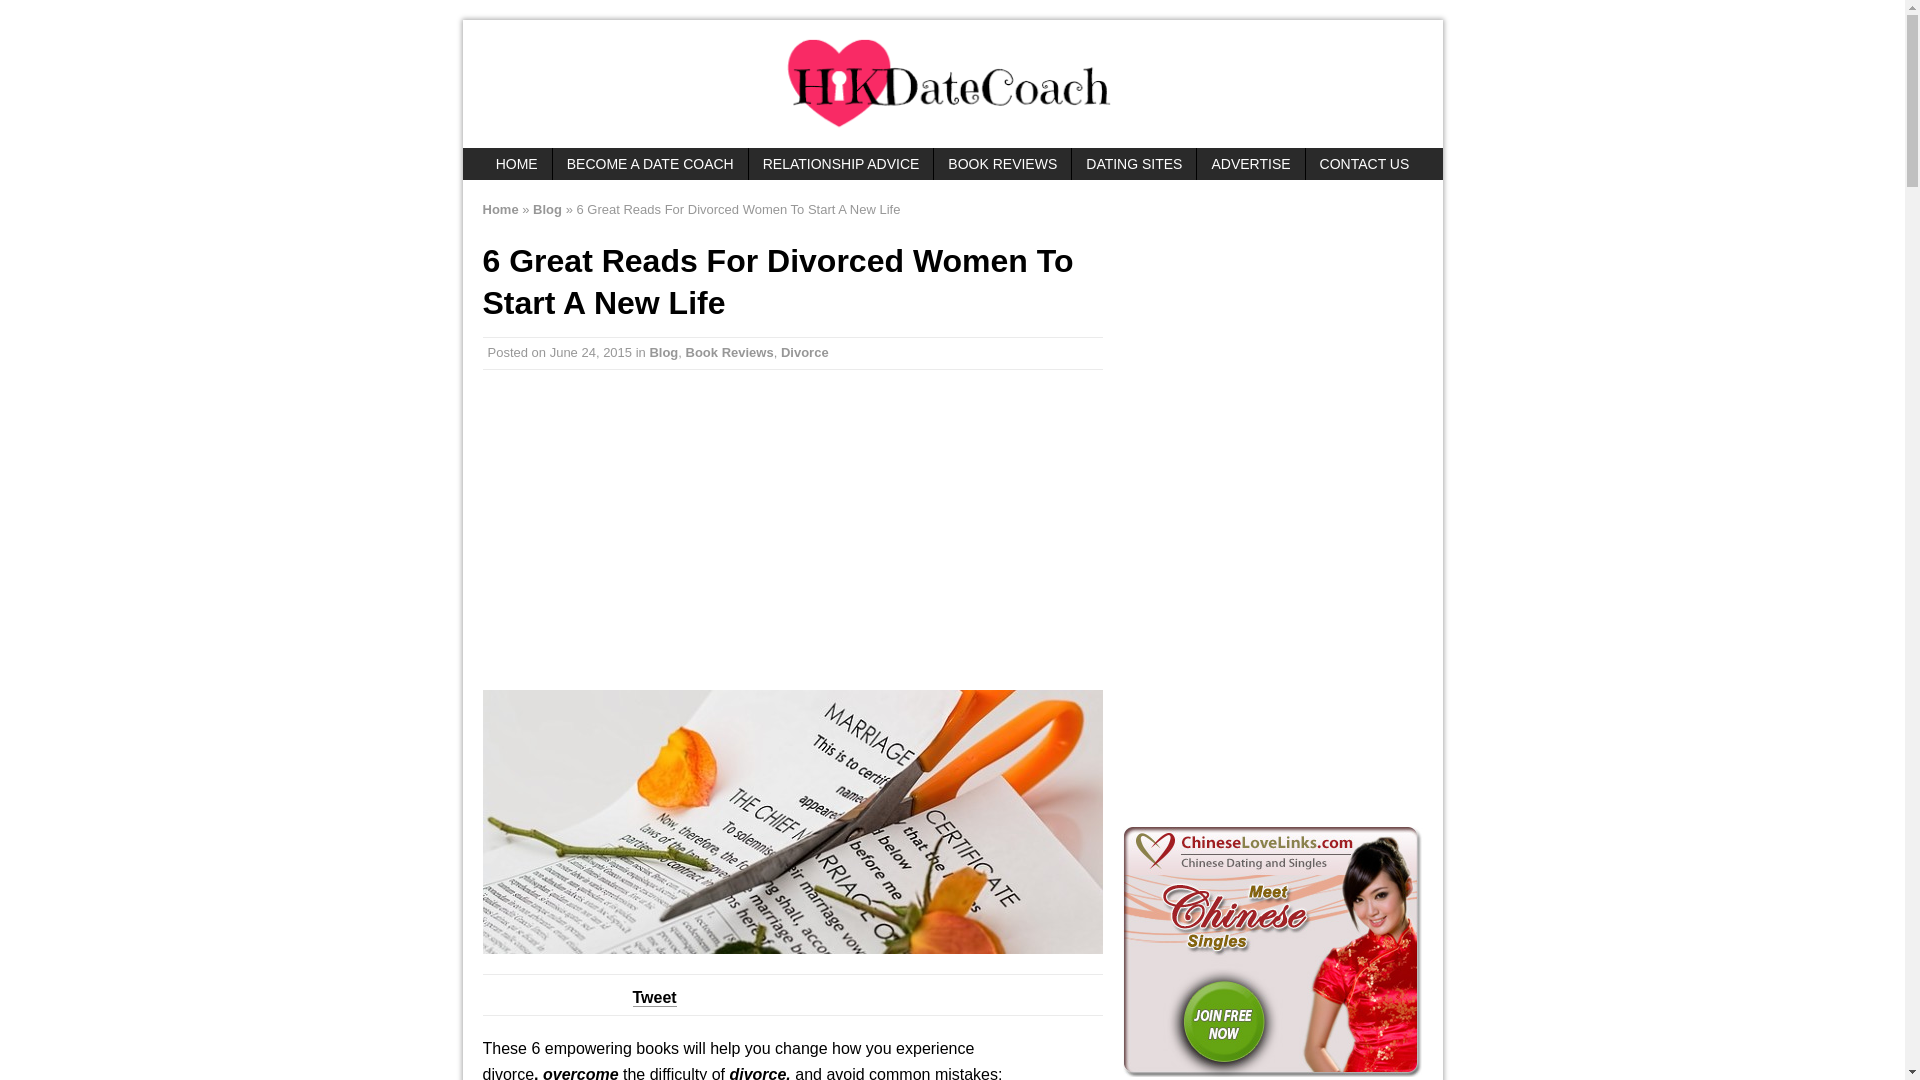  What do you see at coordinates (1364, 164) in the screenshot?
I see `CONTACT US` at bounding box center [1364, 164].